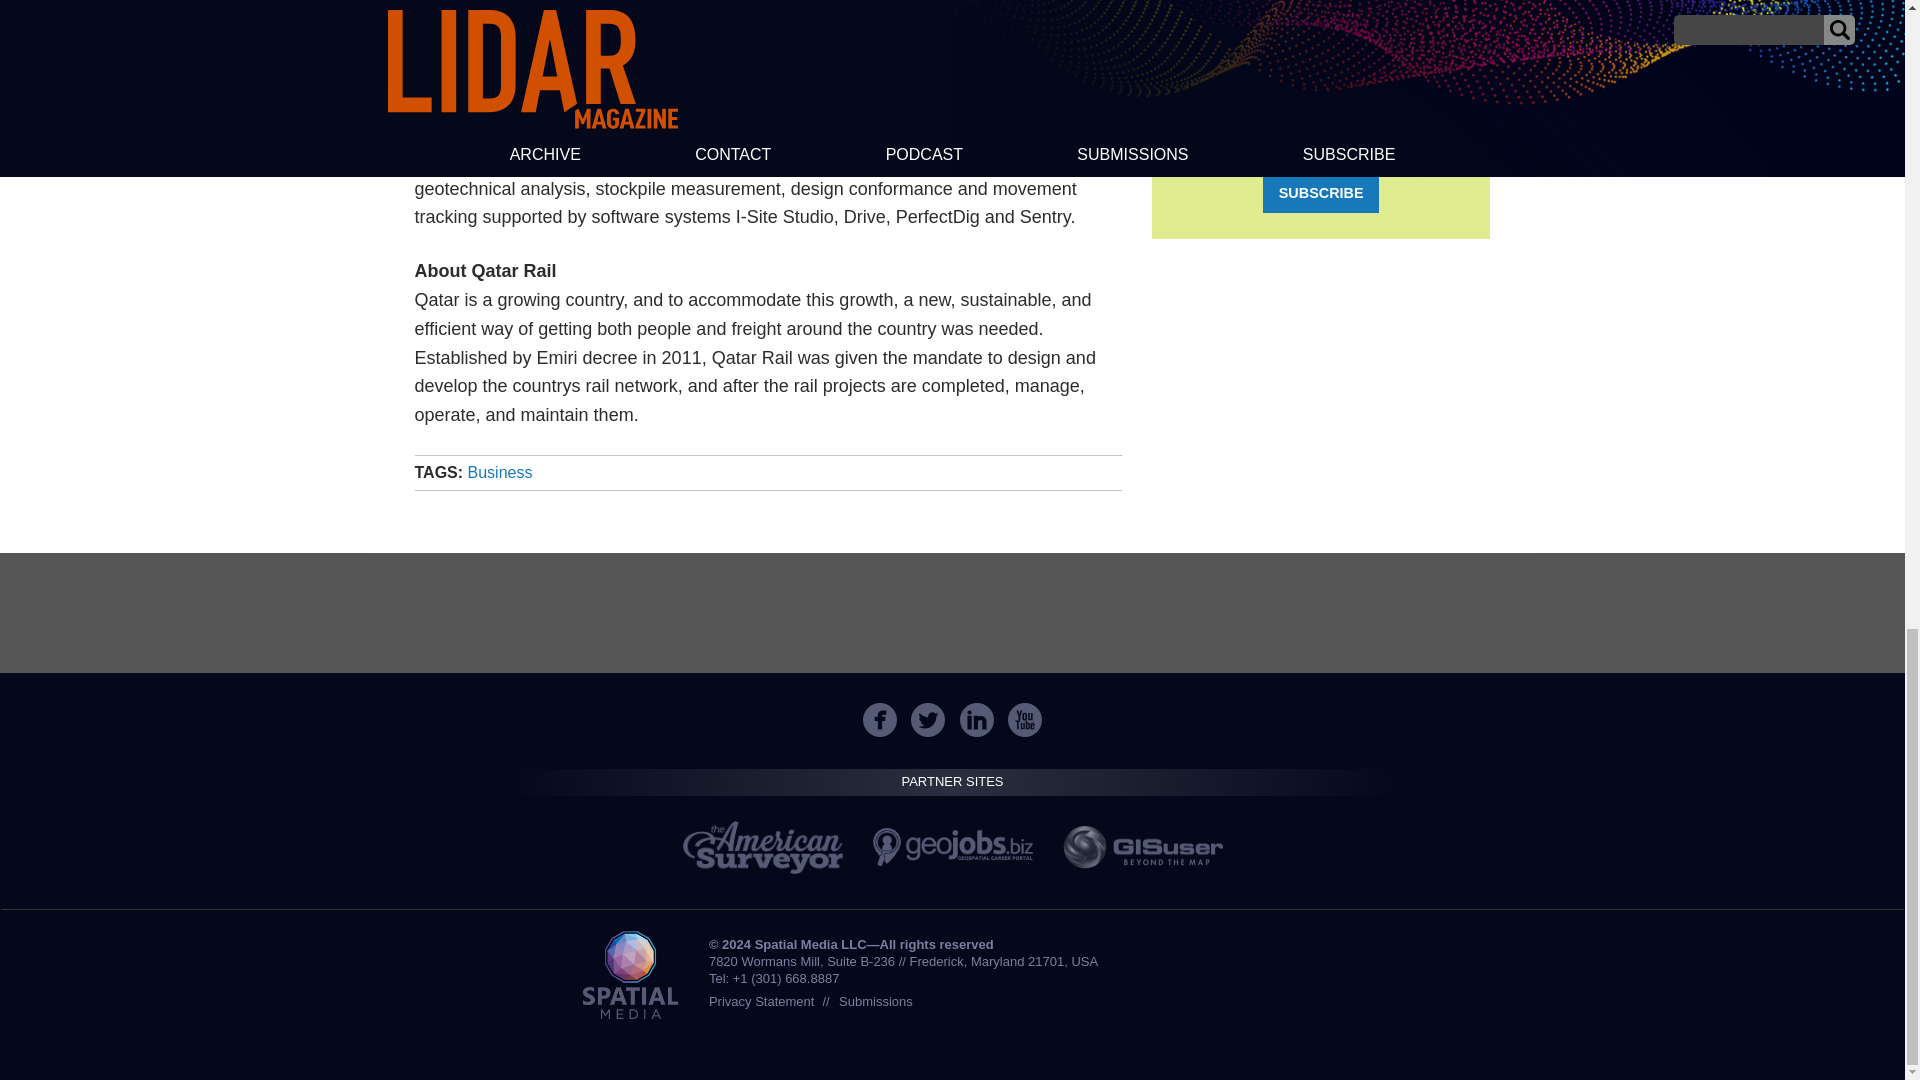  Describe the element at coordinates (500, 472) in the screenshot. I see `Business` at that location.